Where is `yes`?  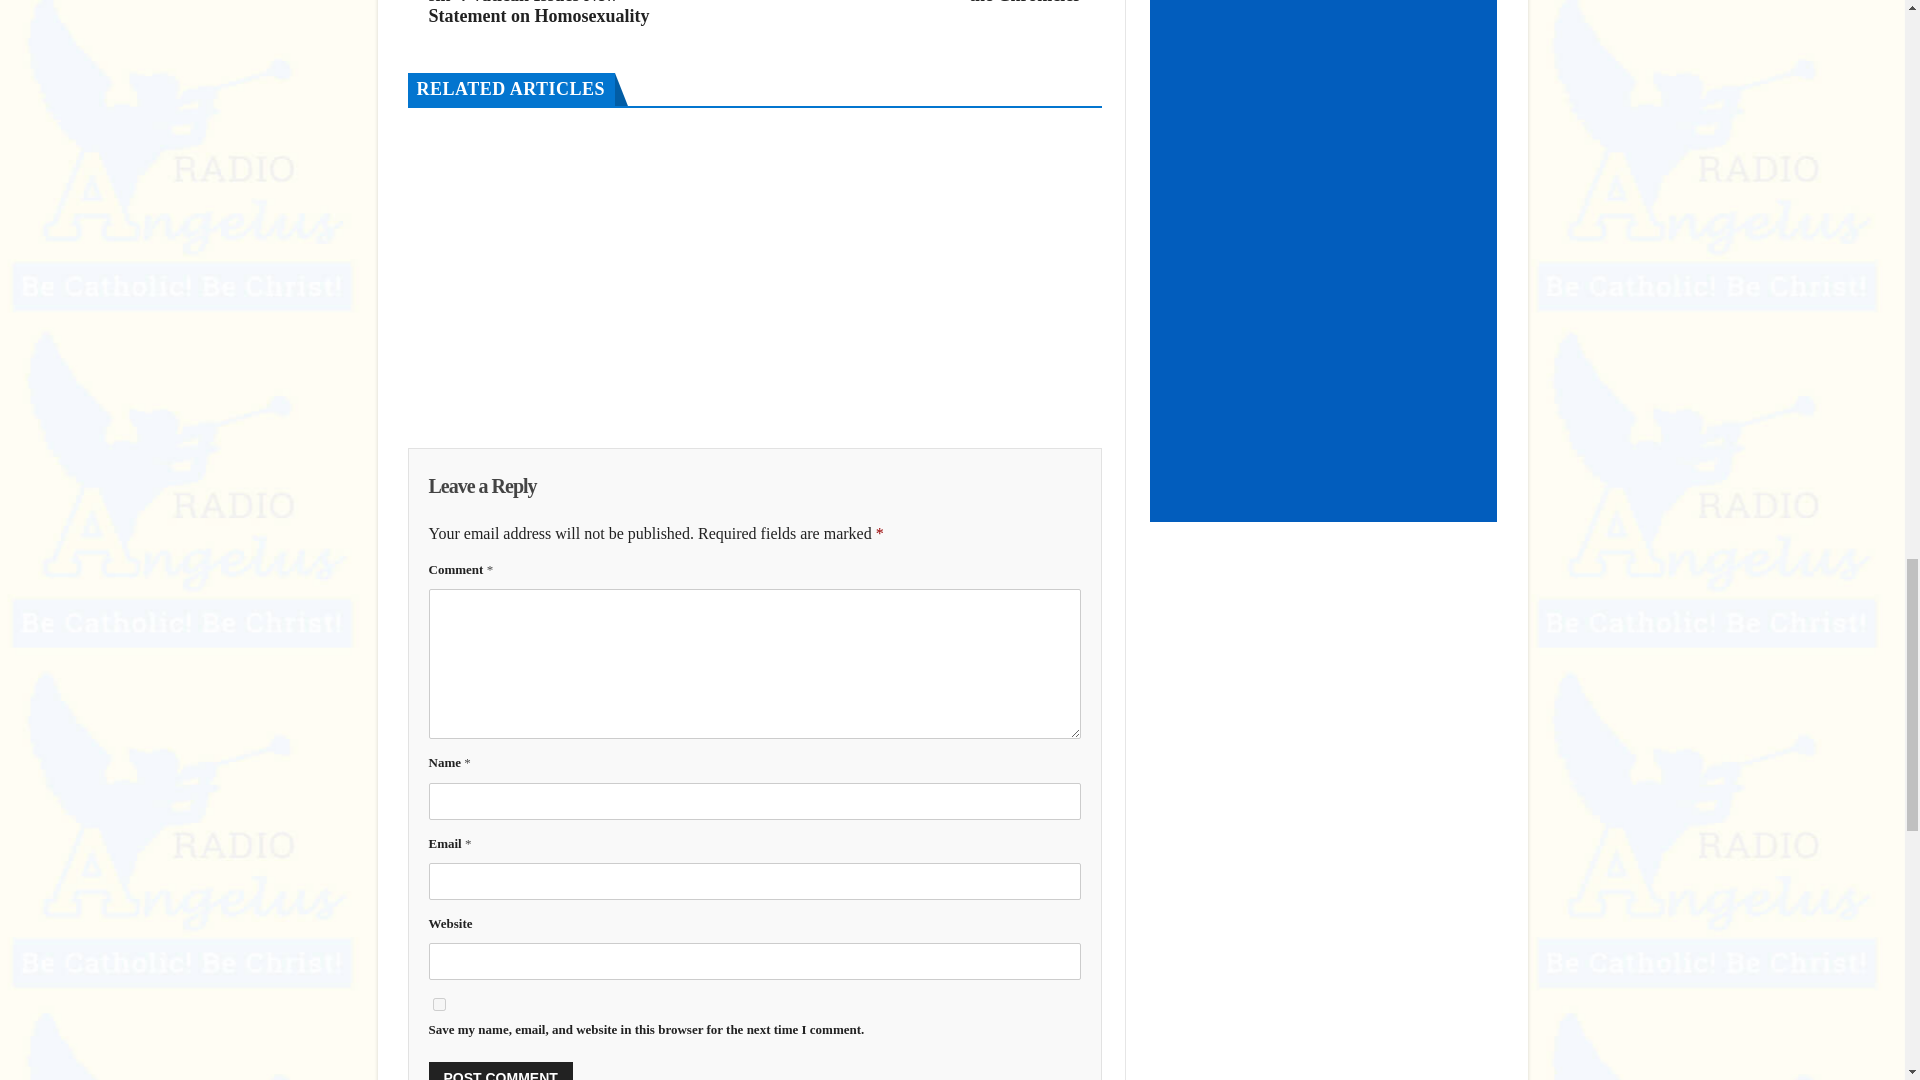
yes is located at coordinates (438, 1004).